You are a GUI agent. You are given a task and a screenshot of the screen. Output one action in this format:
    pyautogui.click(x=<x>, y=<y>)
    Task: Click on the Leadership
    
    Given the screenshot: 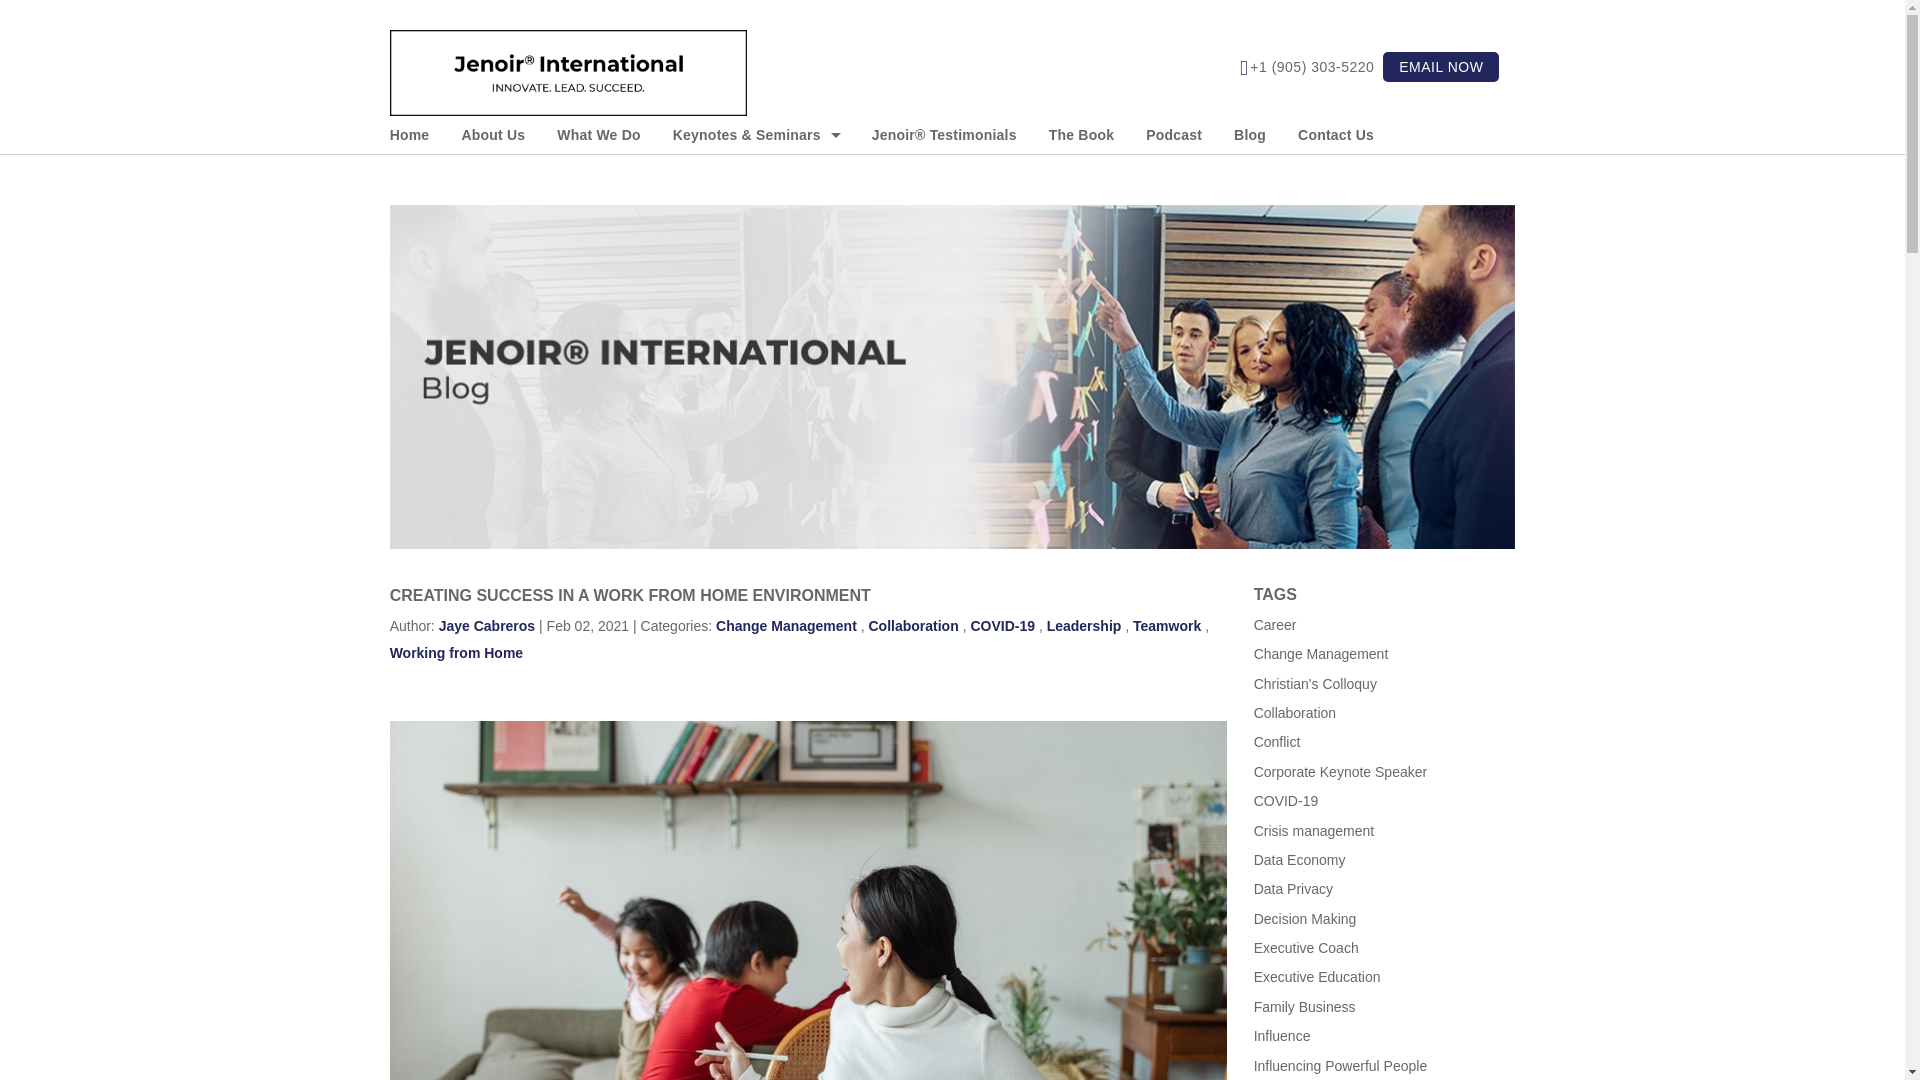 What is the action you would take?
    pyautogui.click(x=1084, y=625)
    